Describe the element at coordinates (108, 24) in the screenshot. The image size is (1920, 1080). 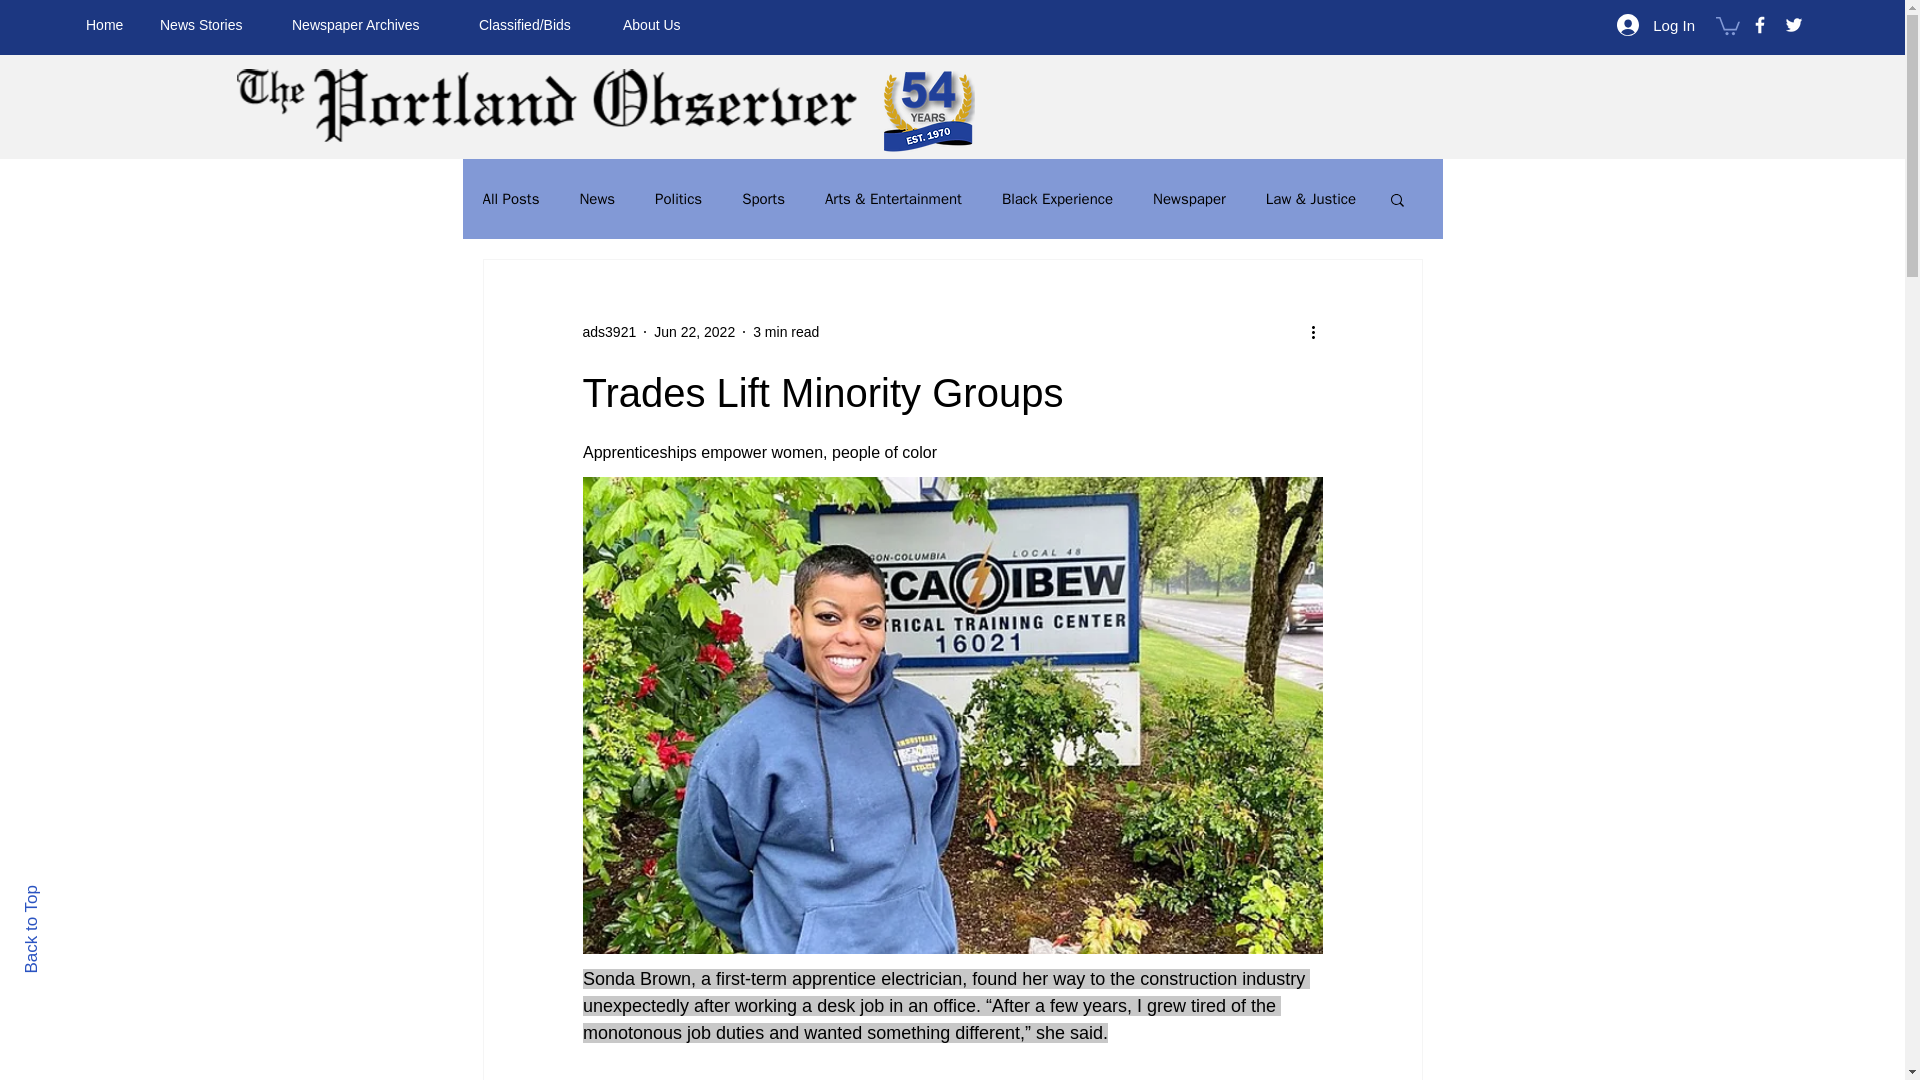
I see `Home` at that location.